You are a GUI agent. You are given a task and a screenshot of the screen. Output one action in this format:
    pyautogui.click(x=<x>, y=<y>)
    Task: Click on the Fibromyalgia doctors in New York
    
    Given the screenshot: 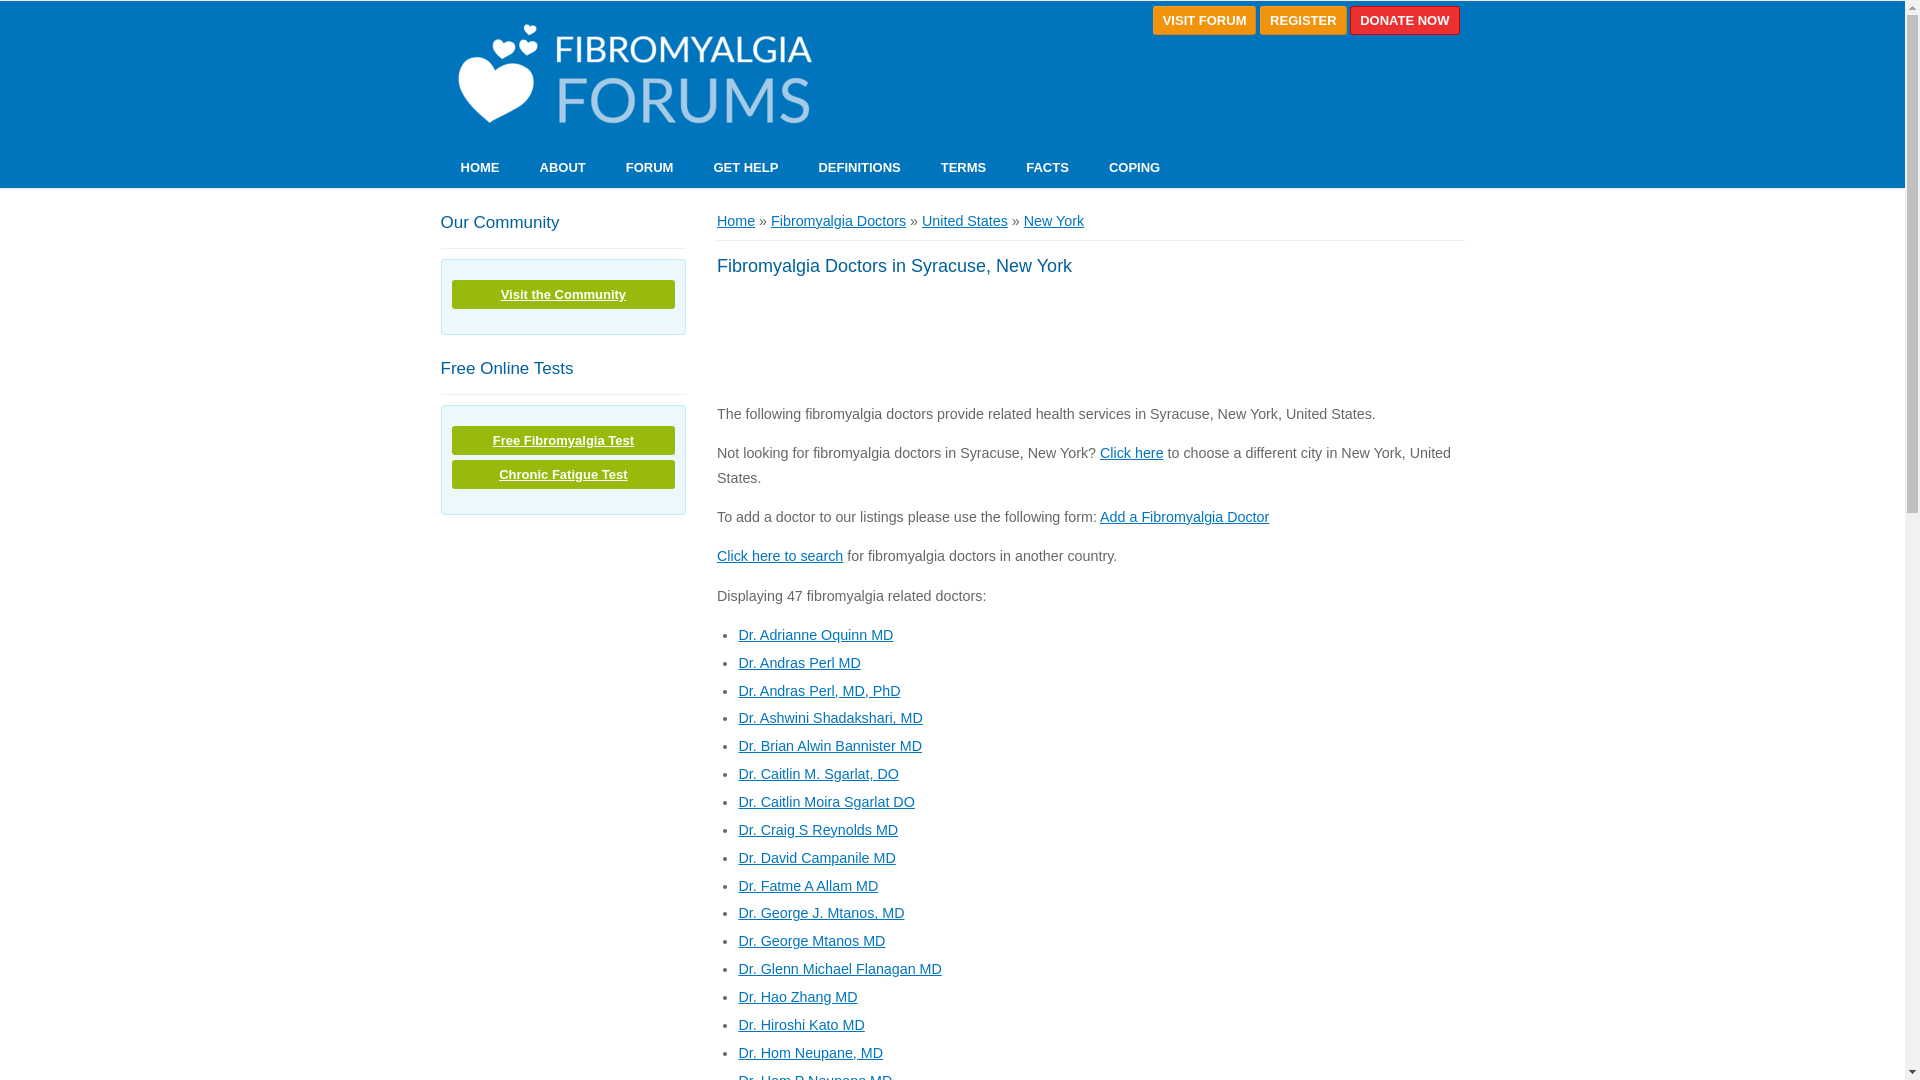 What is the action you would take?
    pyautogui.click(x=1054, y=220)
    